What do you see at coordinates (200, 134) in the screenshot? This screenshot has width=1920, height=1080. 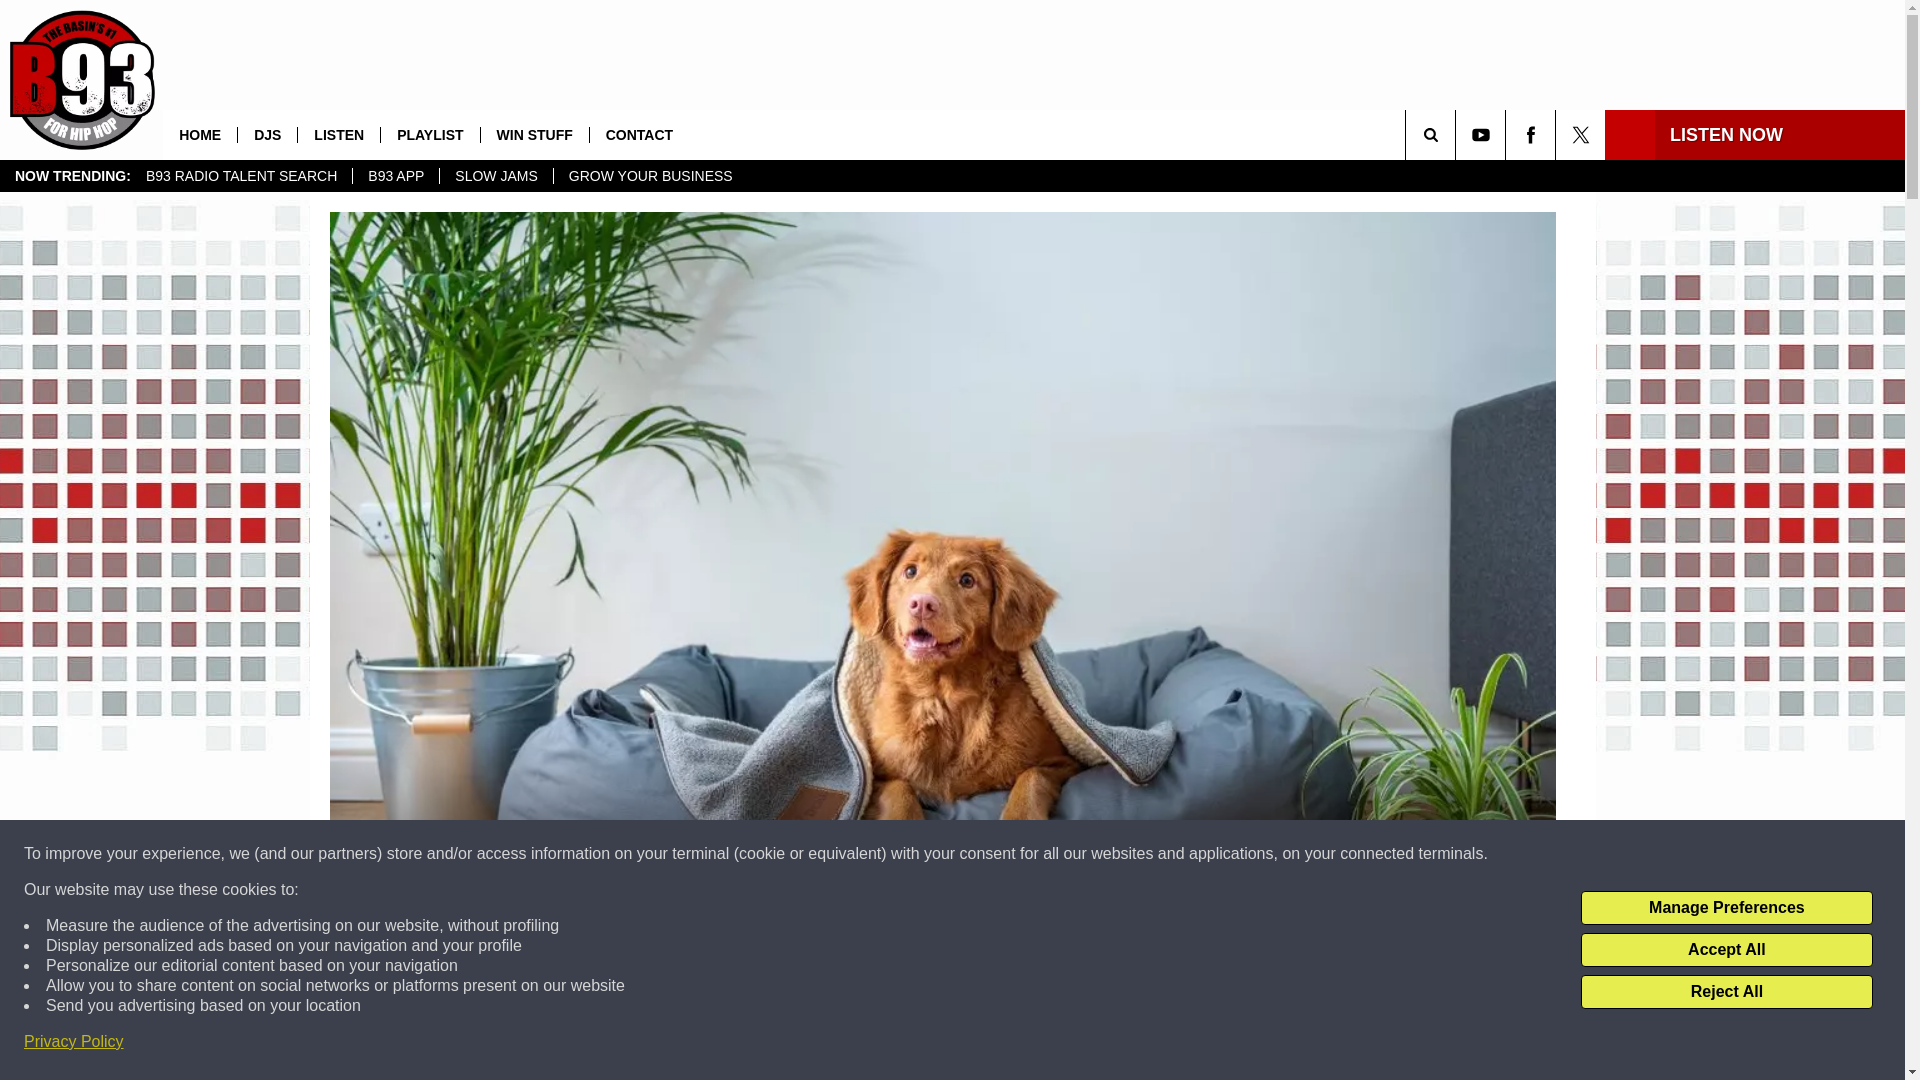 I see `HOME` at bounding box center [200, 134].